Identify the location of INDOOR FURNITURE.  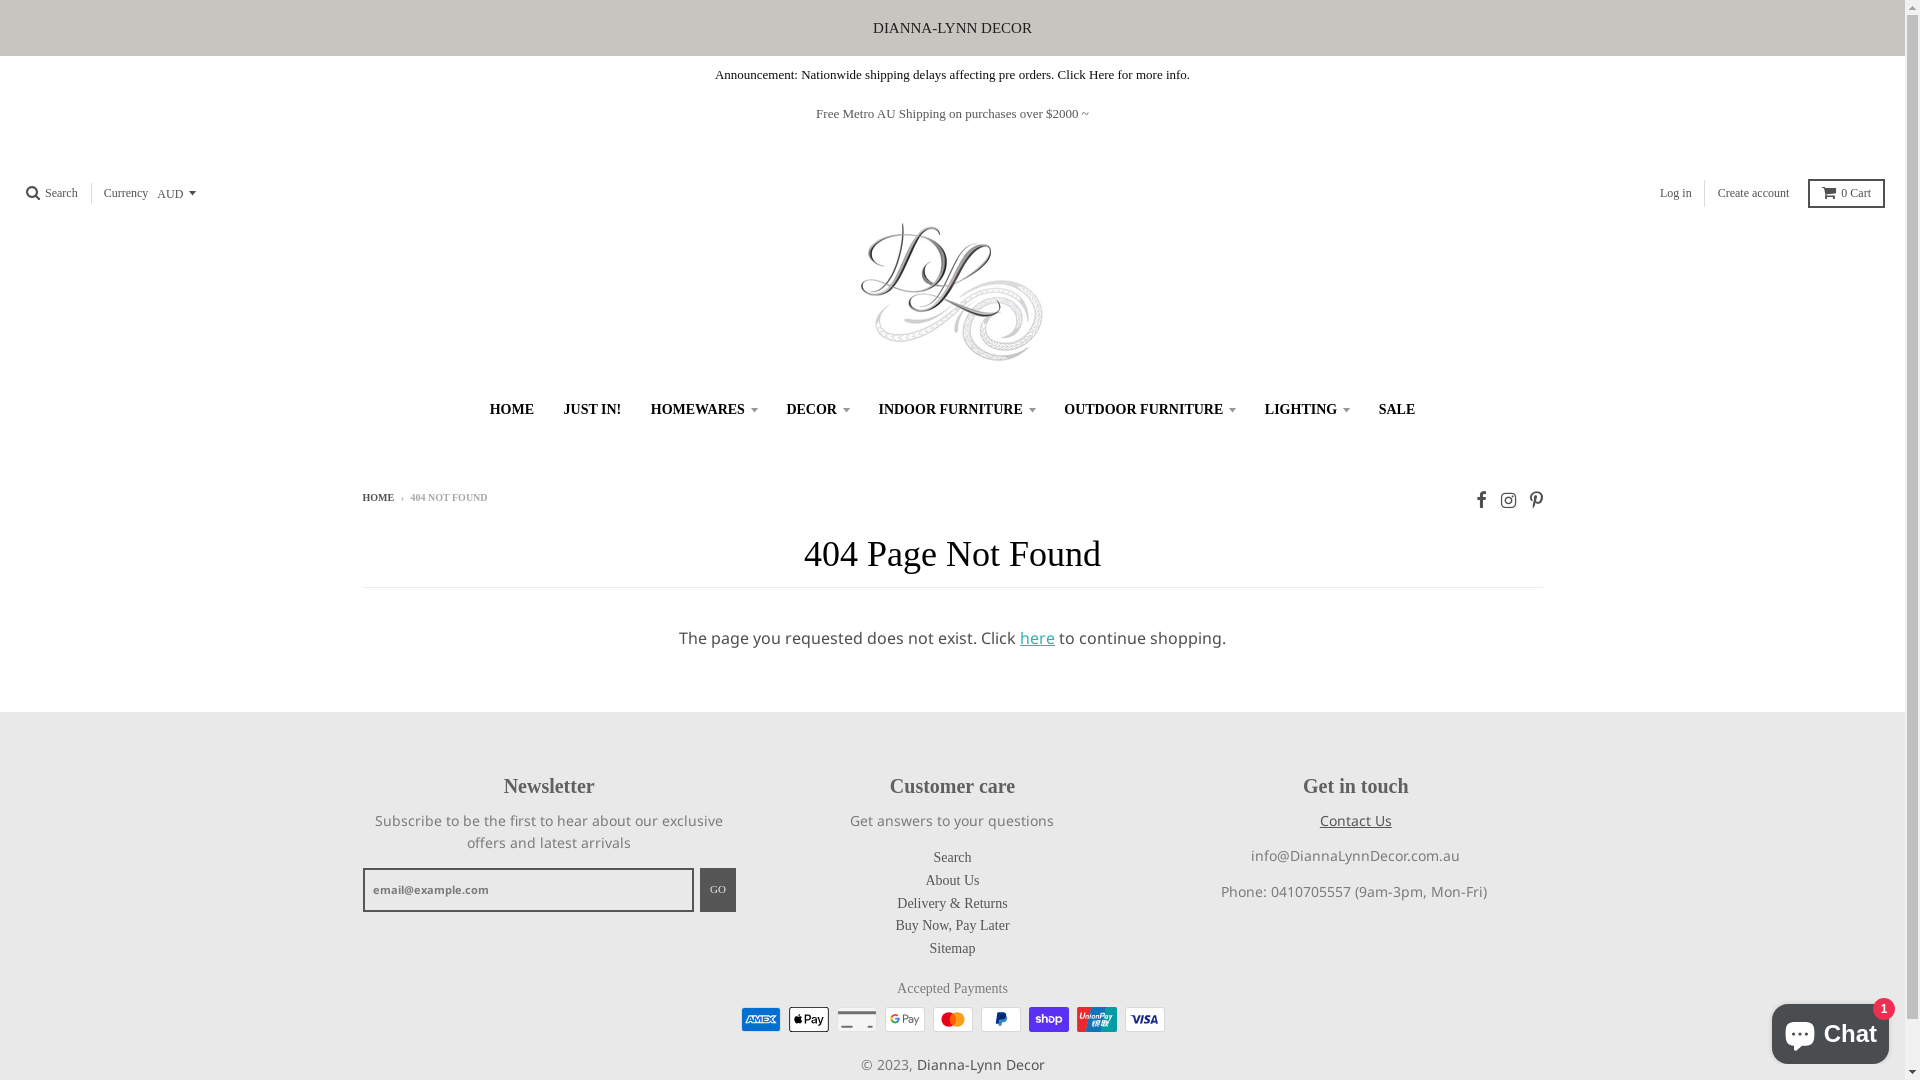
(956, 410).